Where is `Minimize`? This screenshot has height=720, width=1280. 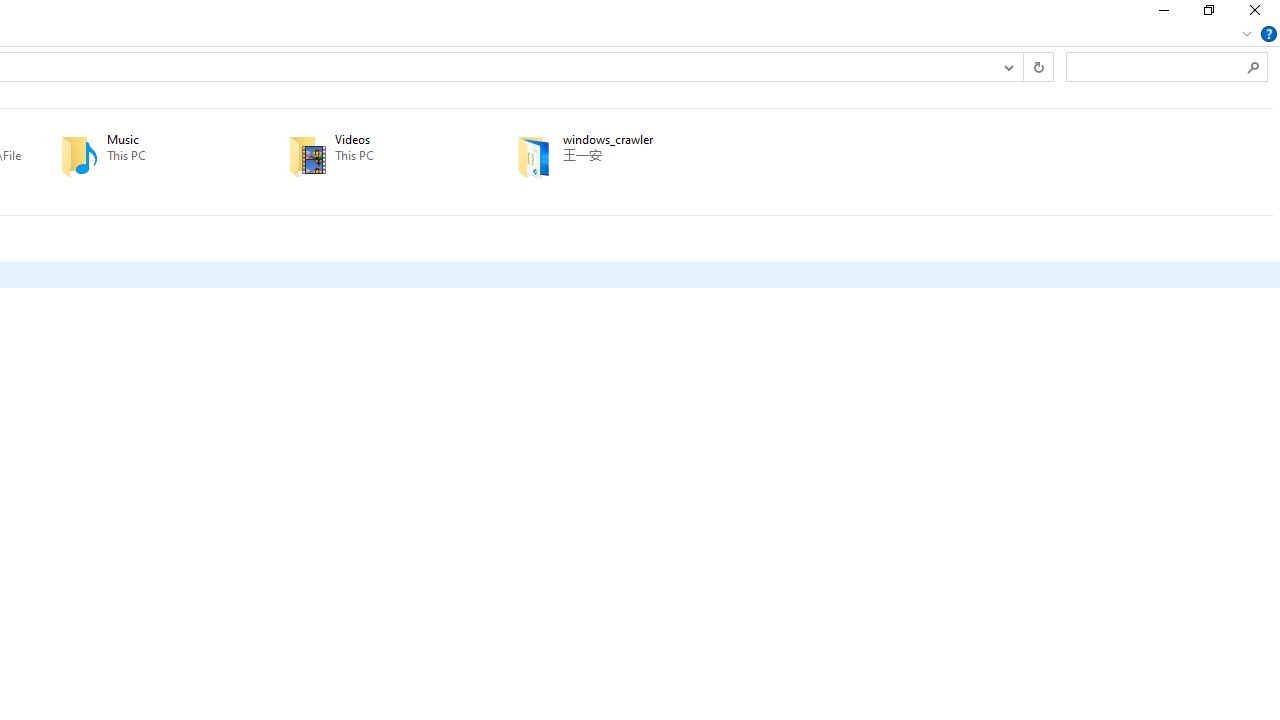
Minimize is located at coordinates (1162, 14).